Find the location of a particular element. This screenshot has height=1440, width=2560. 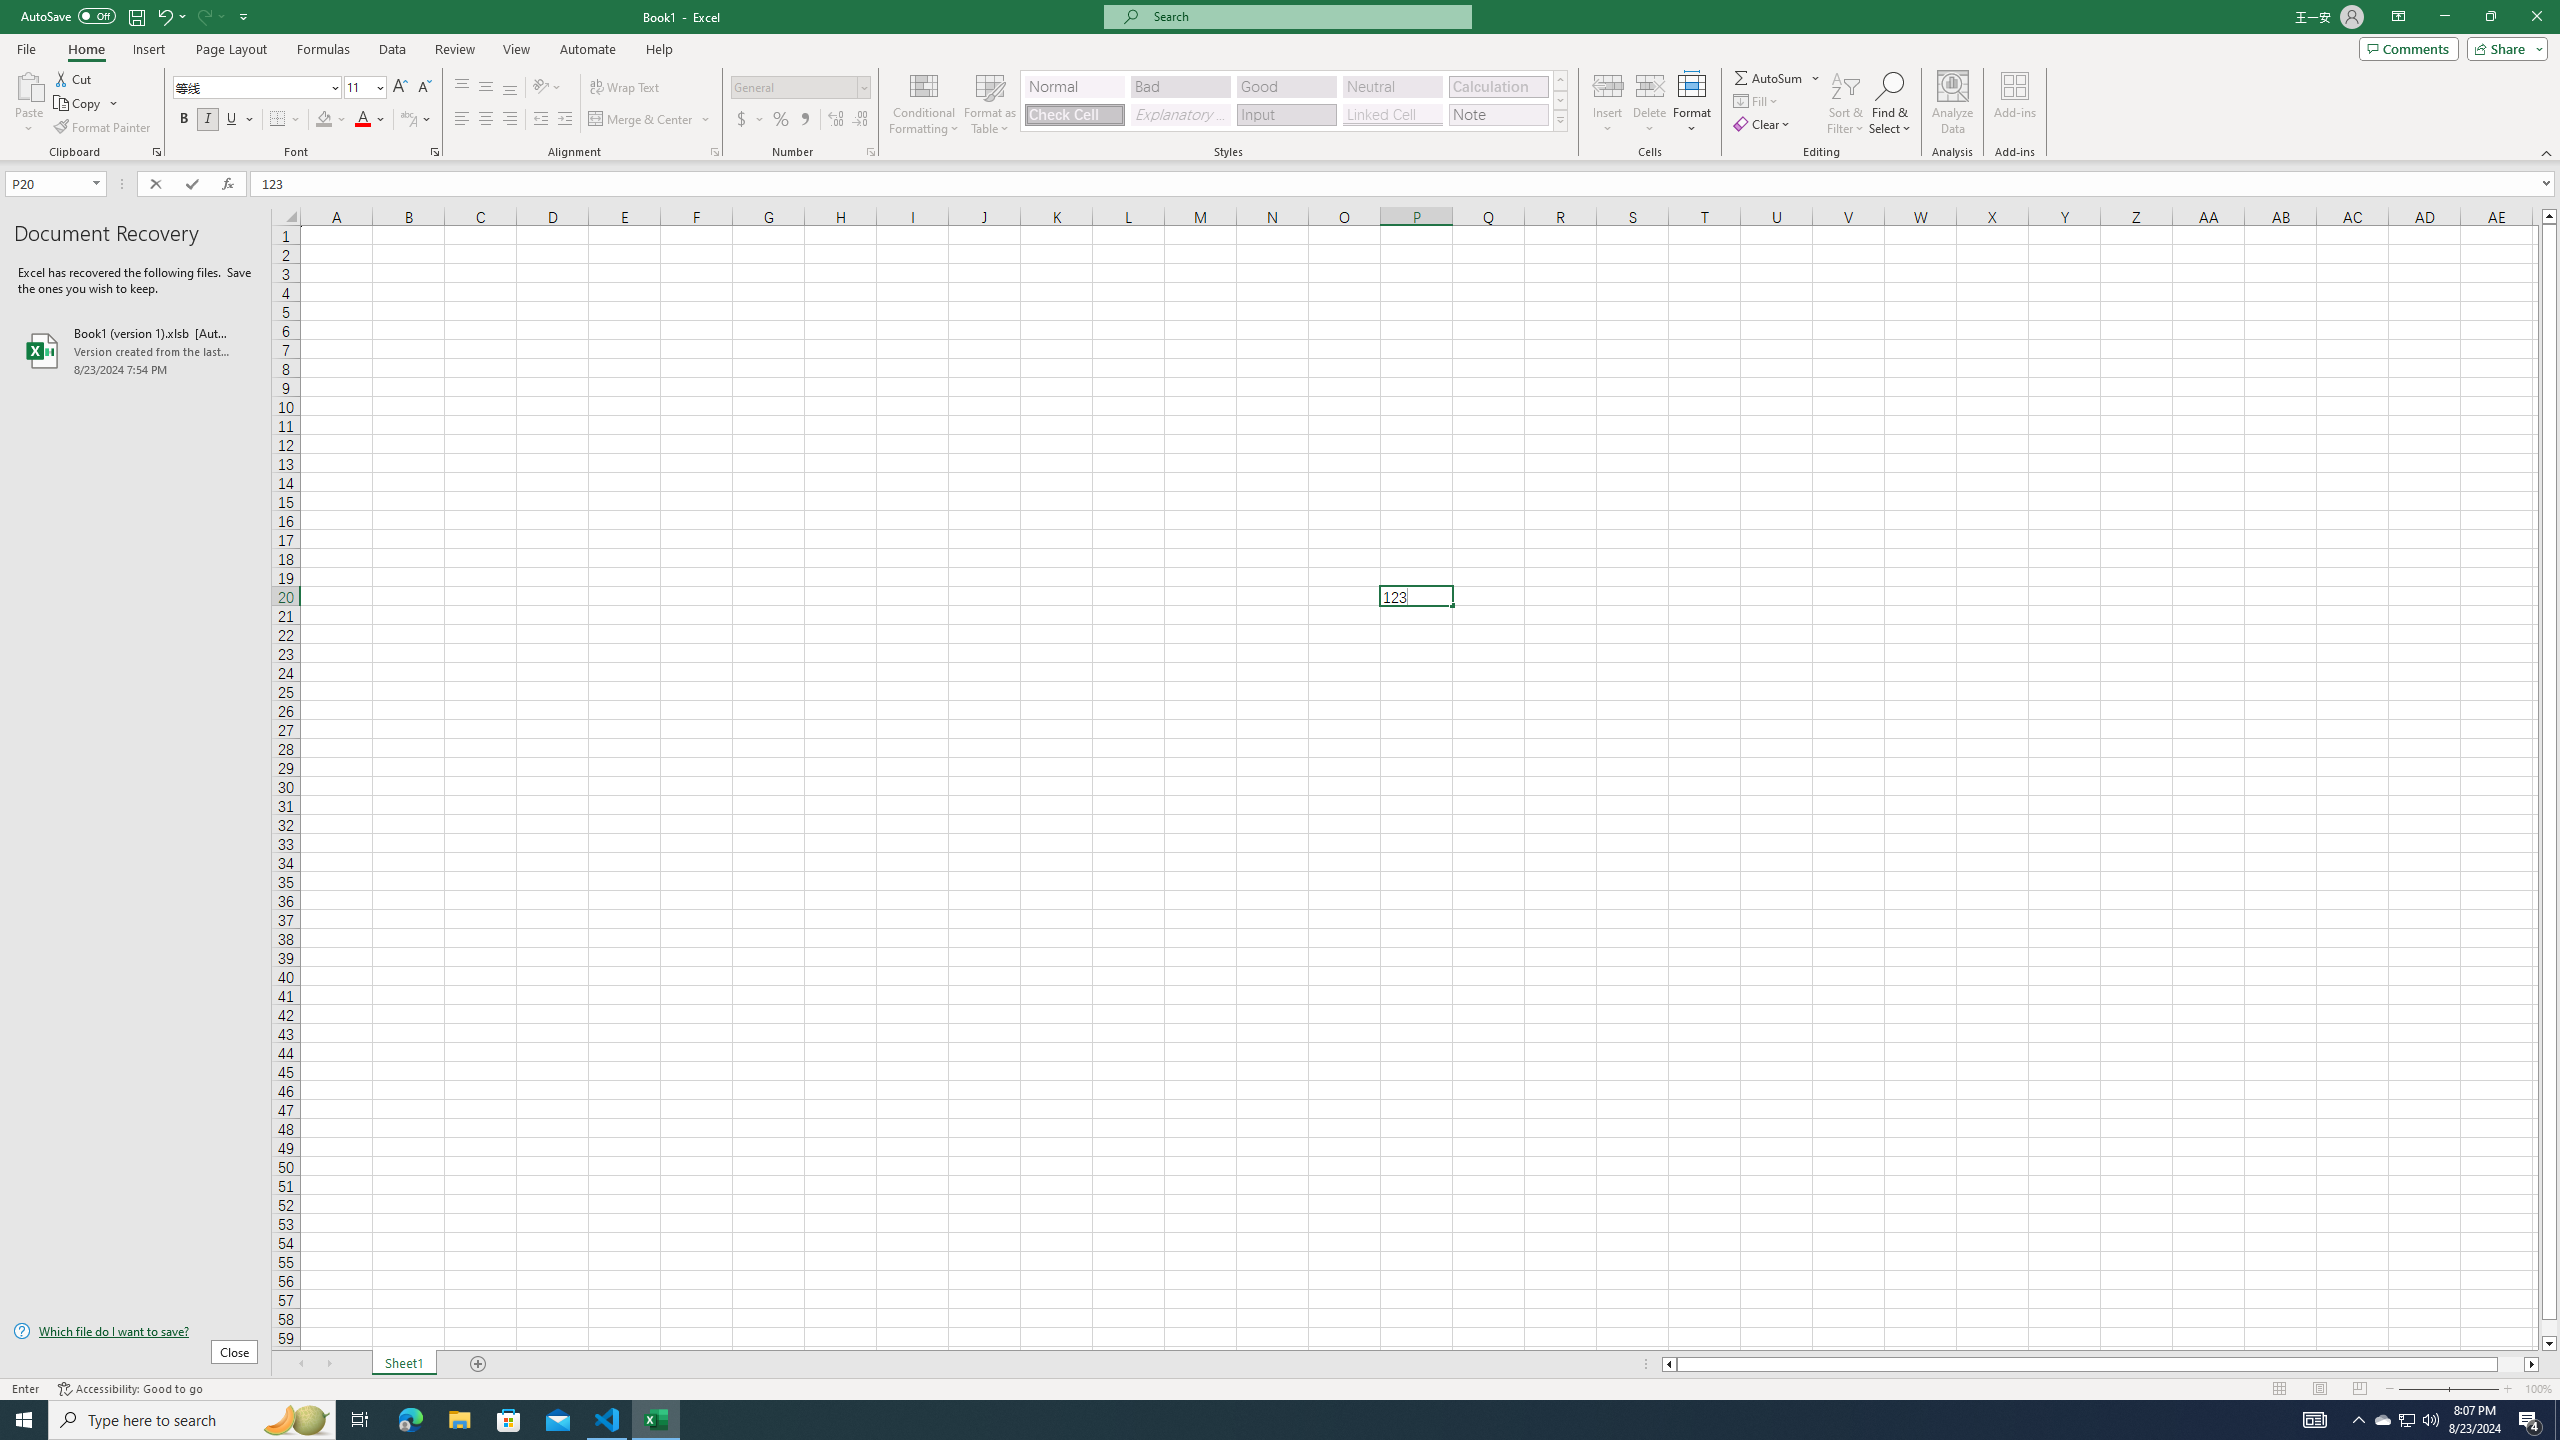

Good is located at coordinates (1286, 86).